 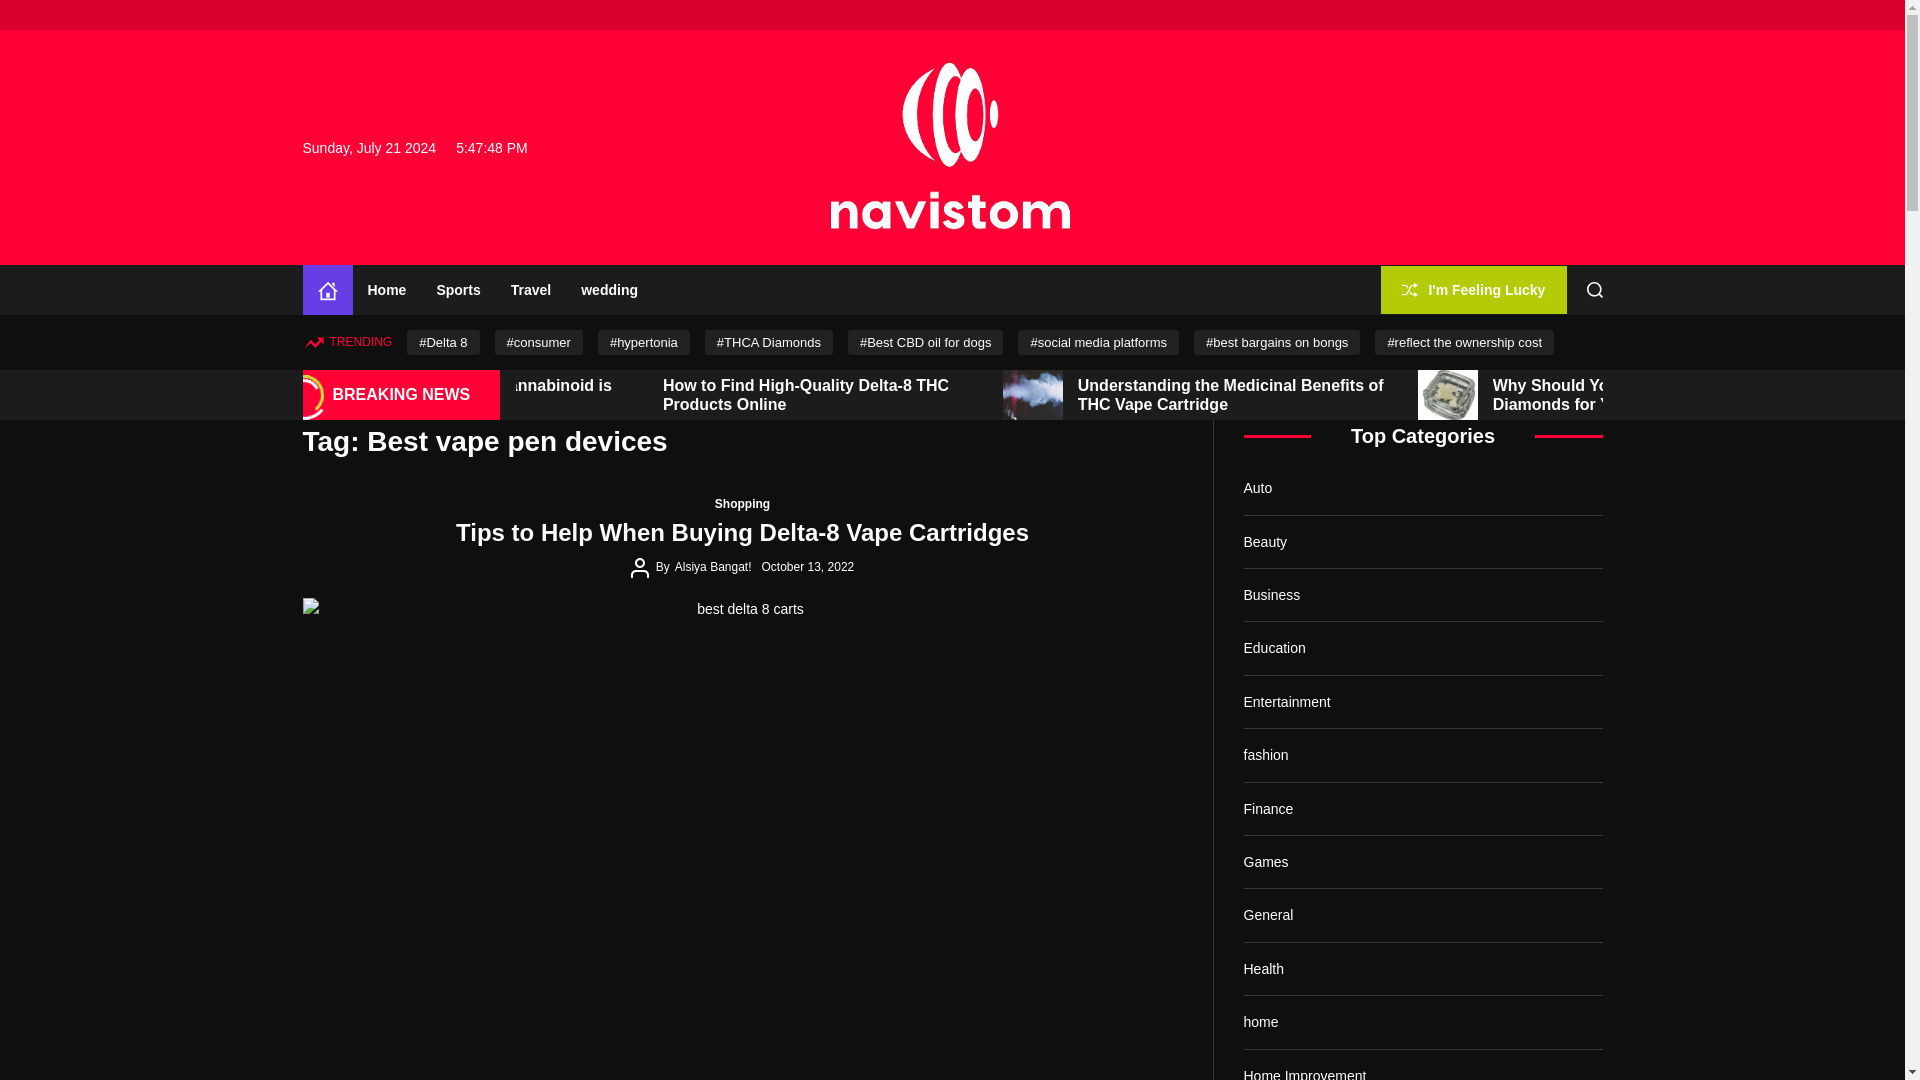 I want to click on Delta 8 or HHC: Which Cannabinoid is Right for You?, so click(x=735, y=394).